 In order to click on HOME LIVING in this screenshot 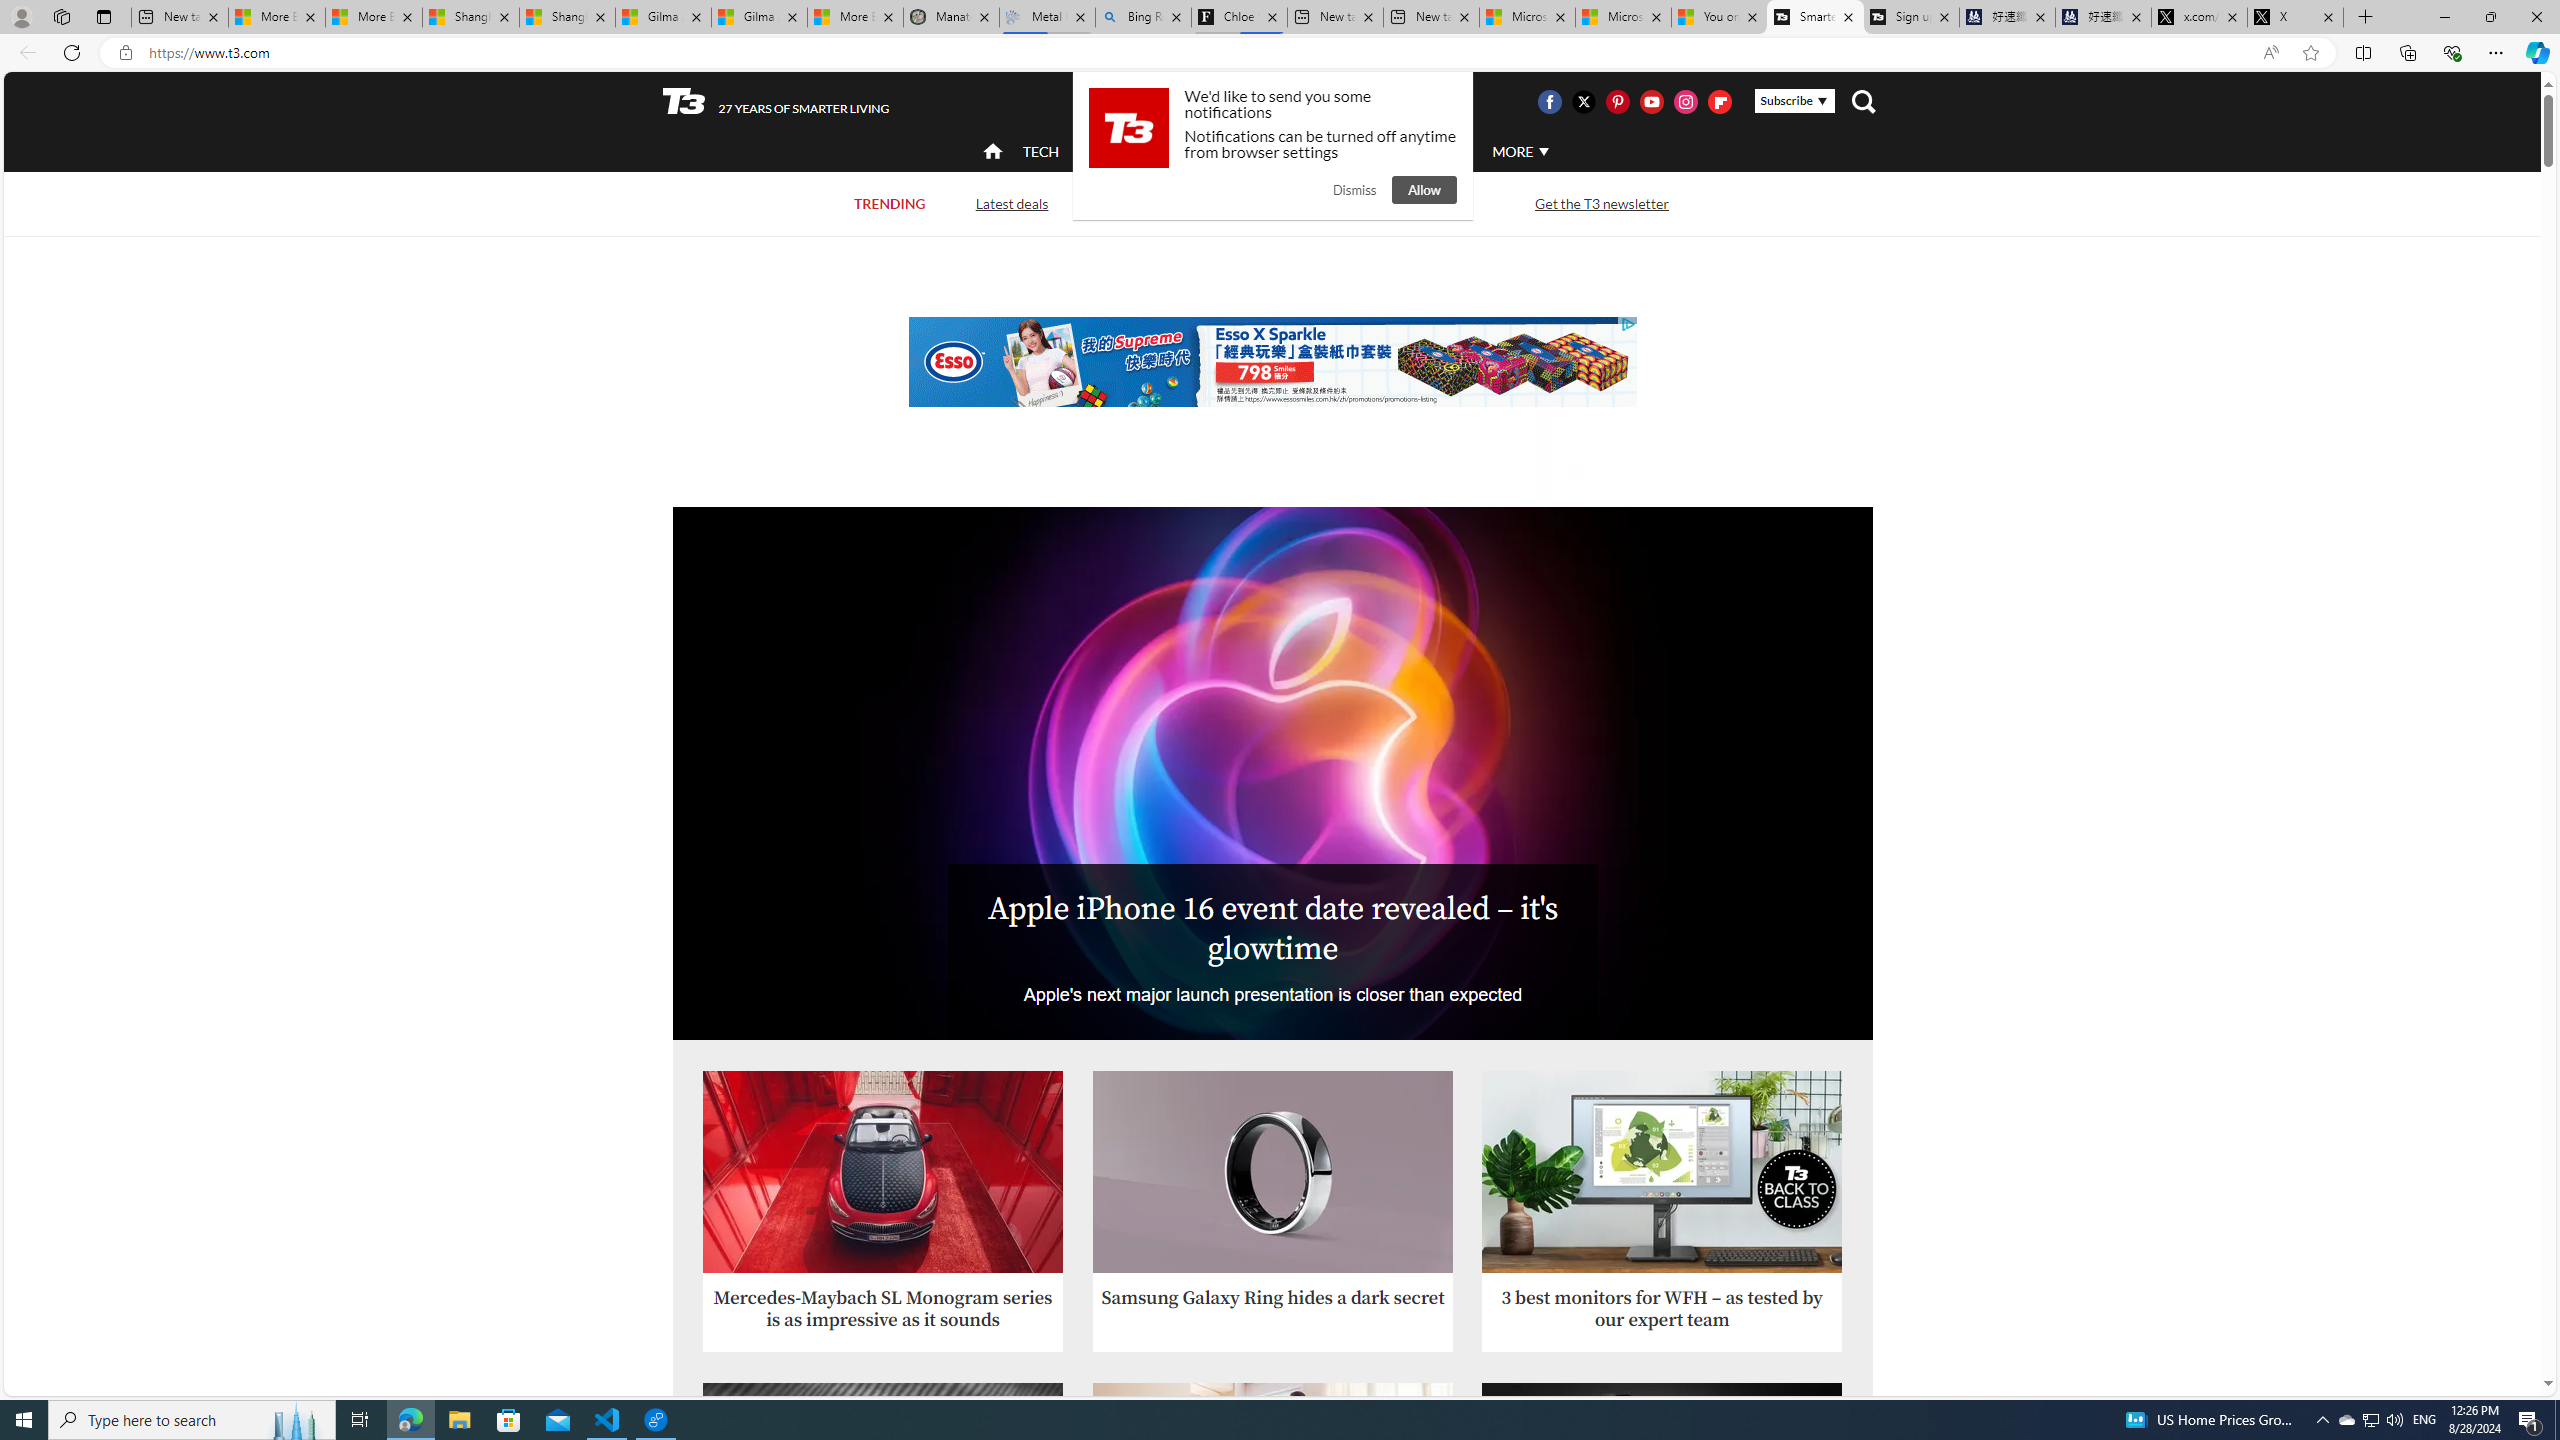, I will do `click(1234, 150)`.